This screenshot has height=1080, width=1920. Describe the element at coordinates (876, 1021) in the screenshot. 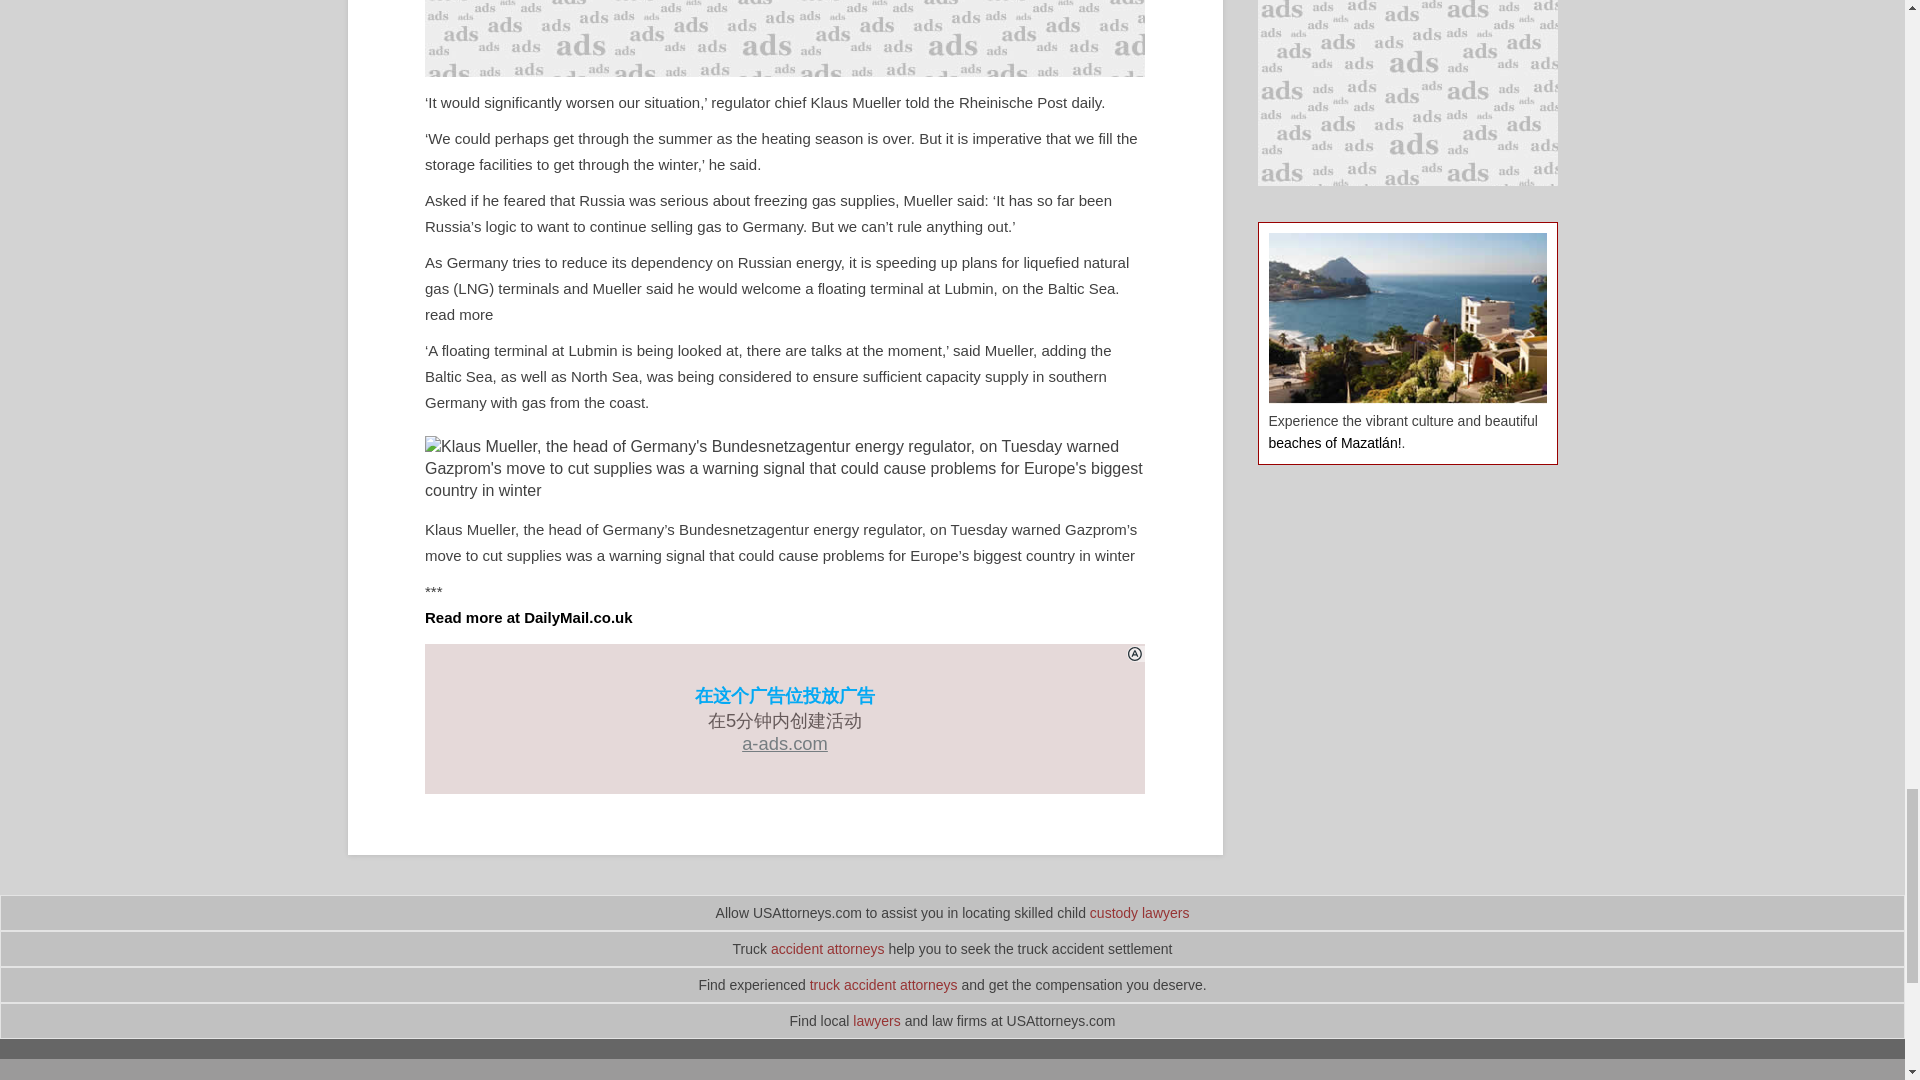

I see `lawyers` at that location.